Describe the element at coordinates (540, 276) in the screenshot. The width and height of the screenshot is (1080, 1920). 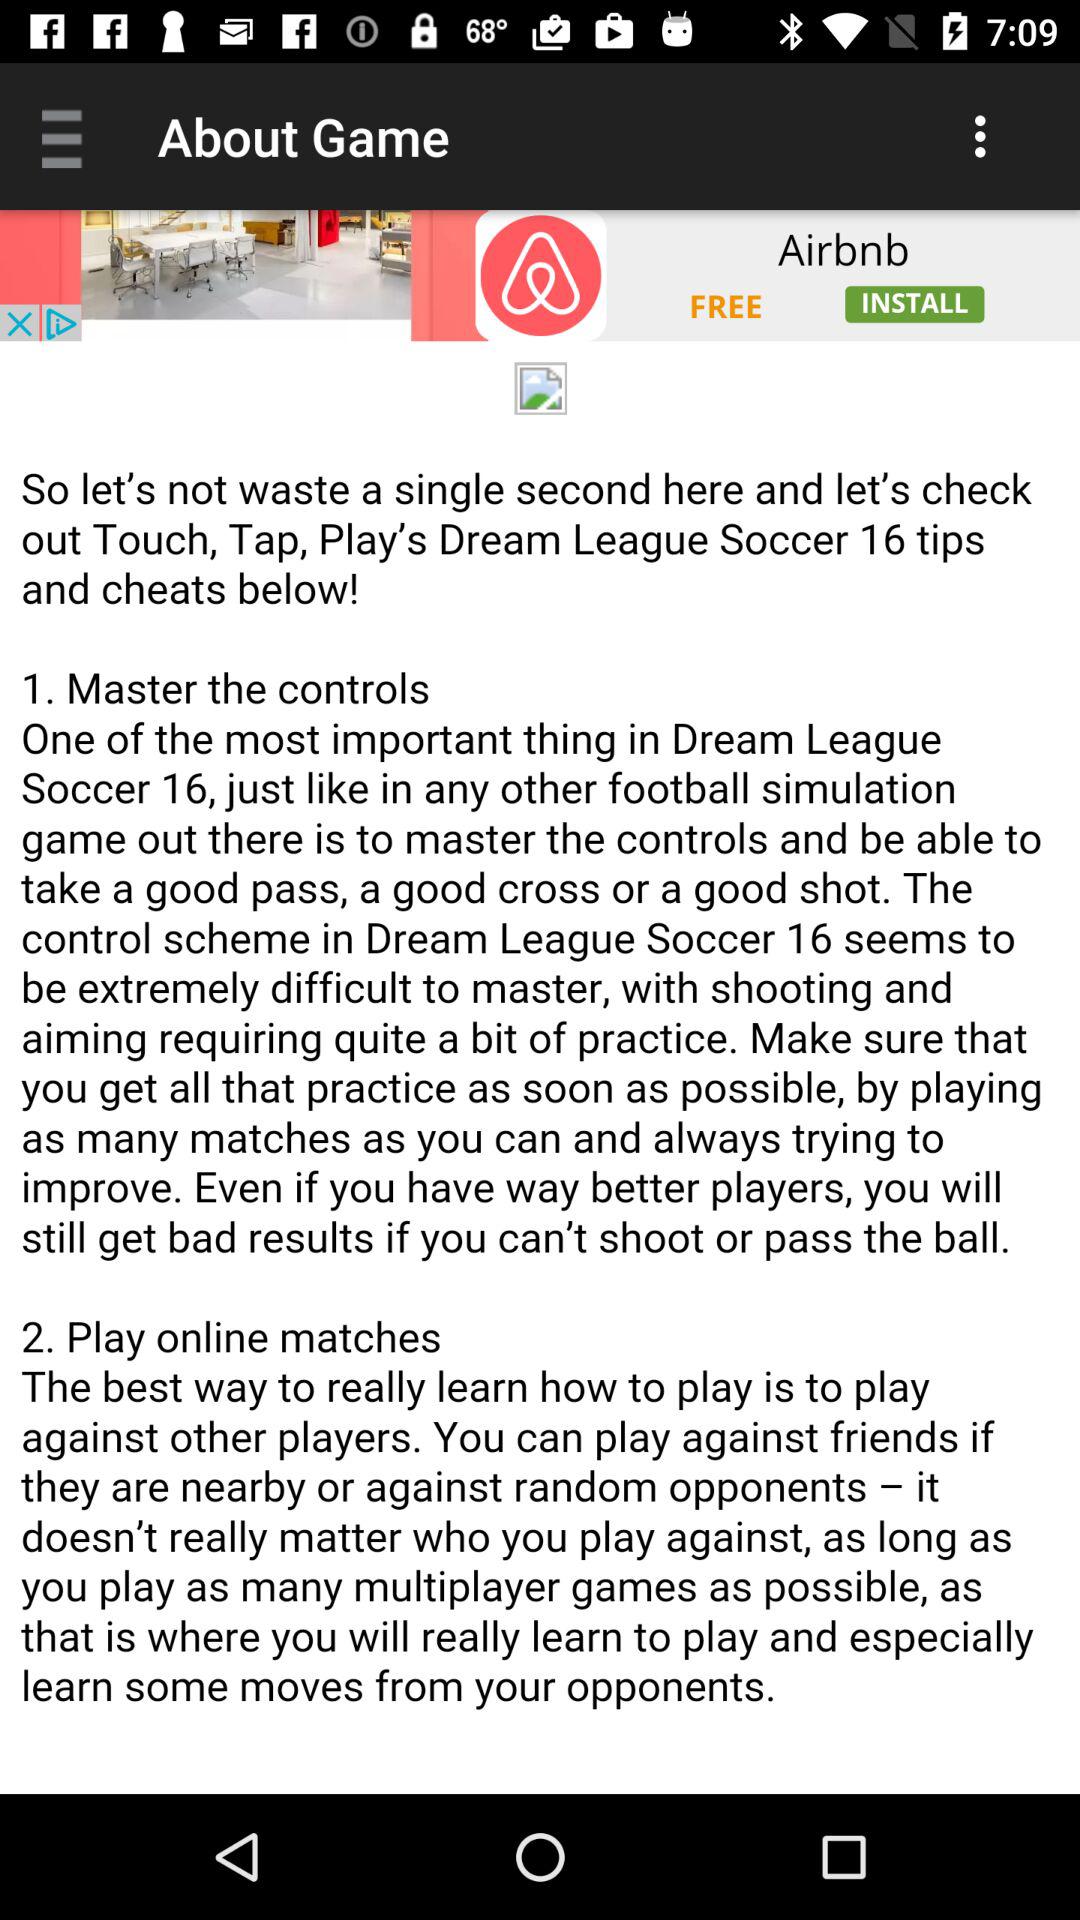
I see `space where you access advertising` at that location.